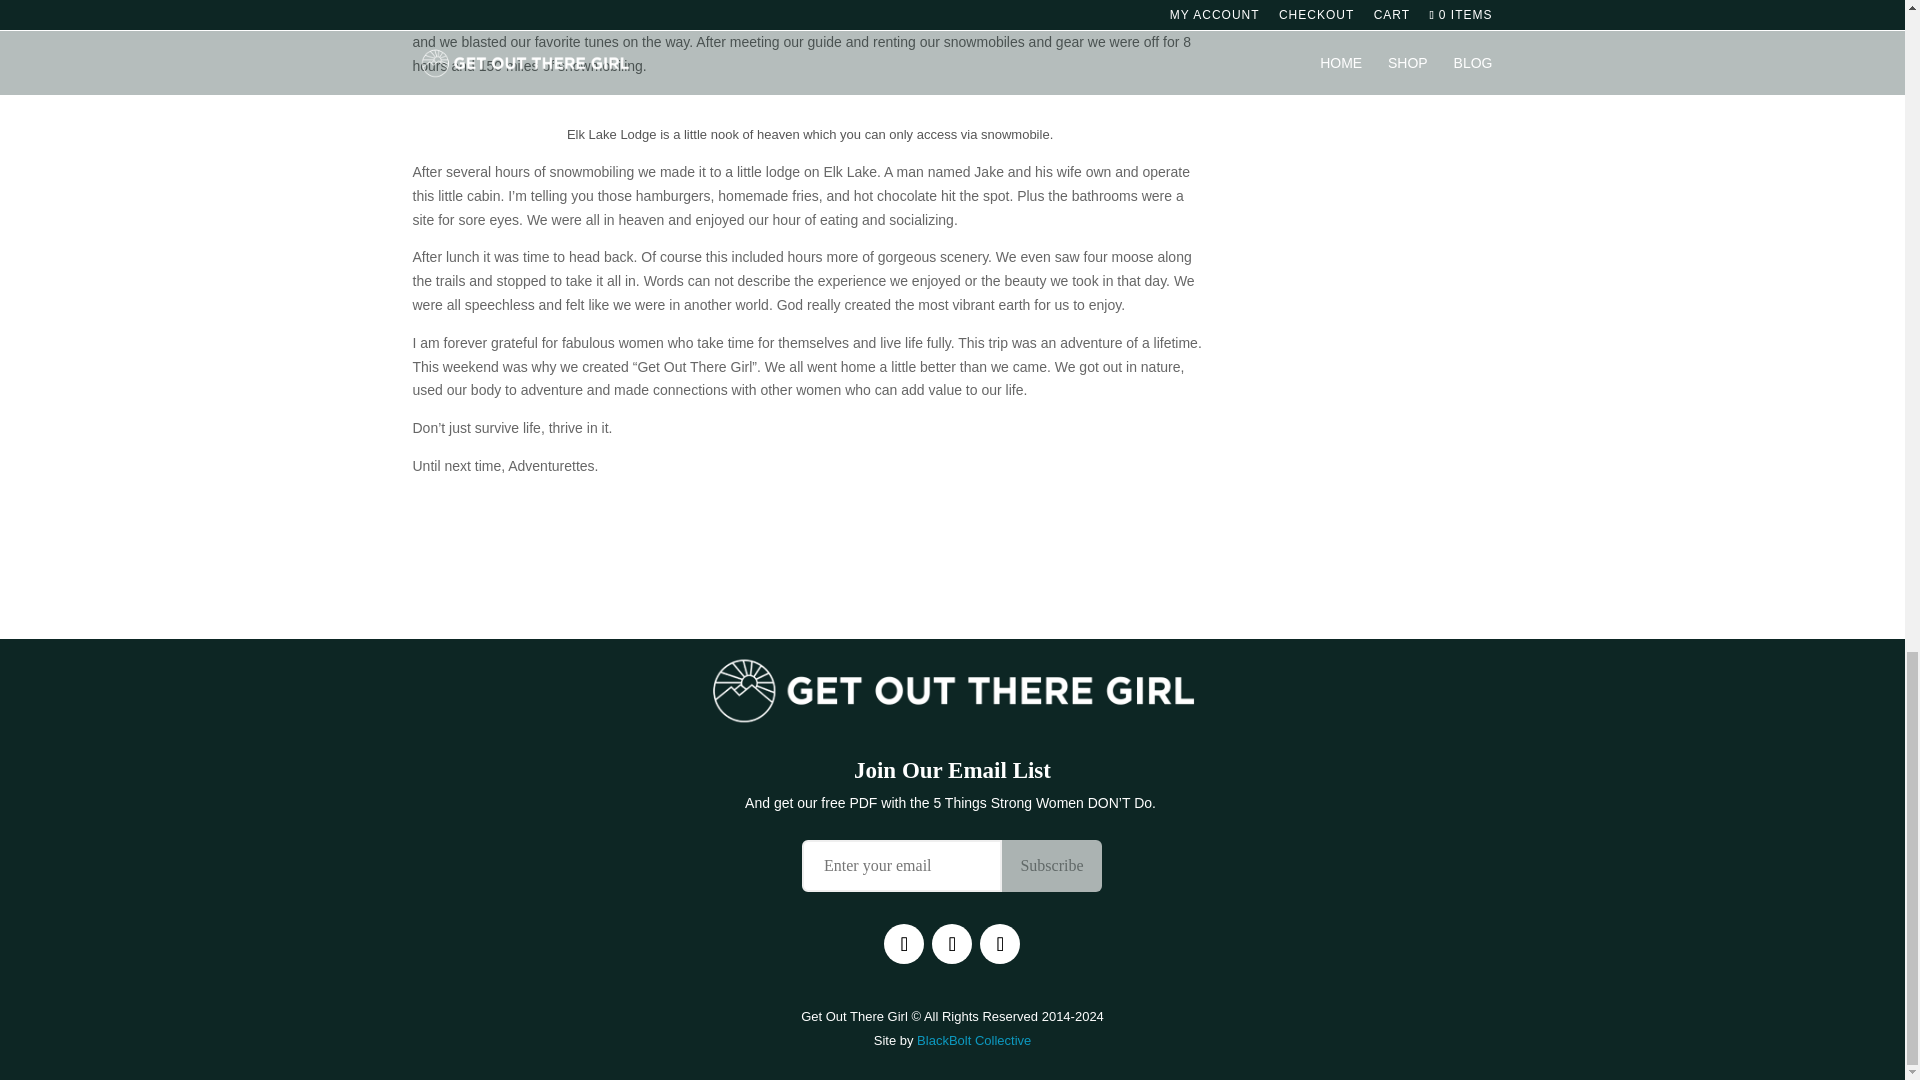 This screenshot has width=1920, height=1080. What do you see at coordinates (903, 944) in the screenshot?
I see `Follow on Facebook` at bounding box center [903, 944].